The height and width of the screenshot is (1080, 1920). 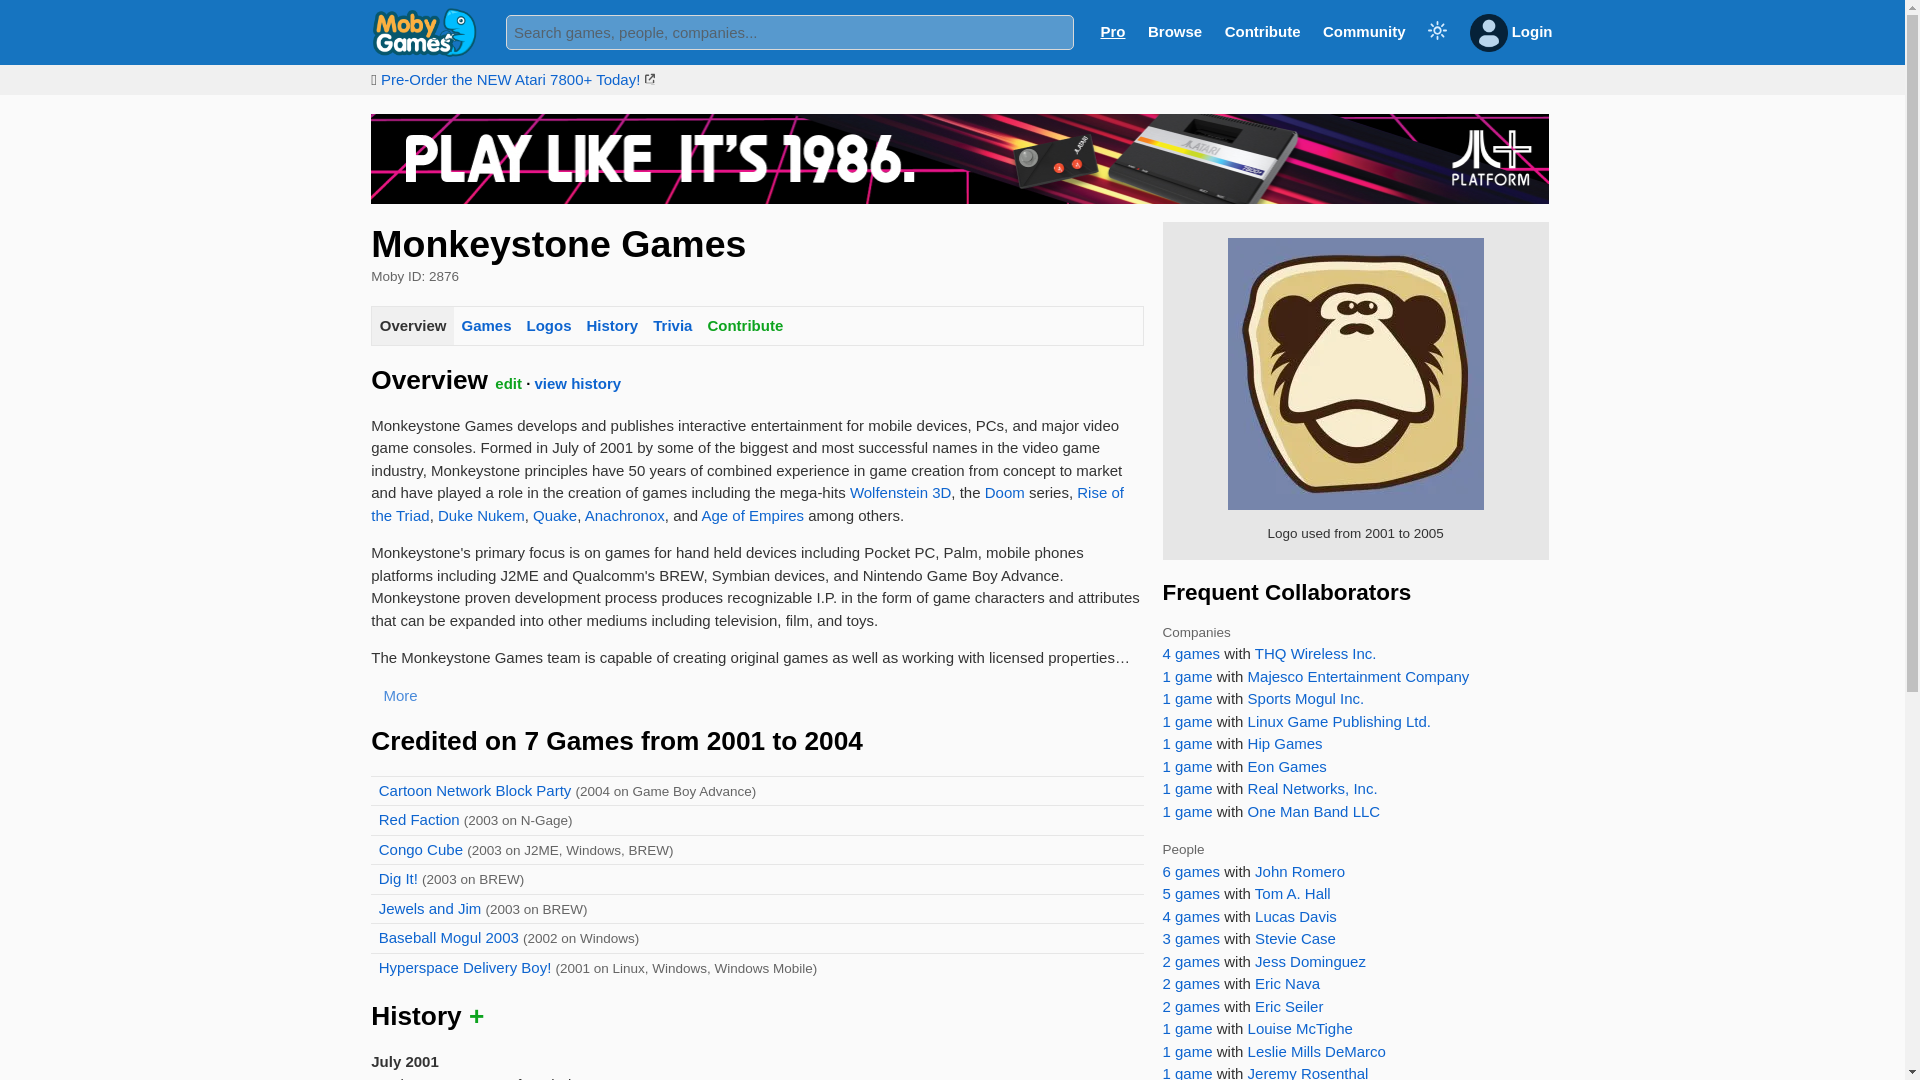 What do you see at coordinates (486, 326) in the screenshot?
I see `Games` at bounding box center [486, 326].